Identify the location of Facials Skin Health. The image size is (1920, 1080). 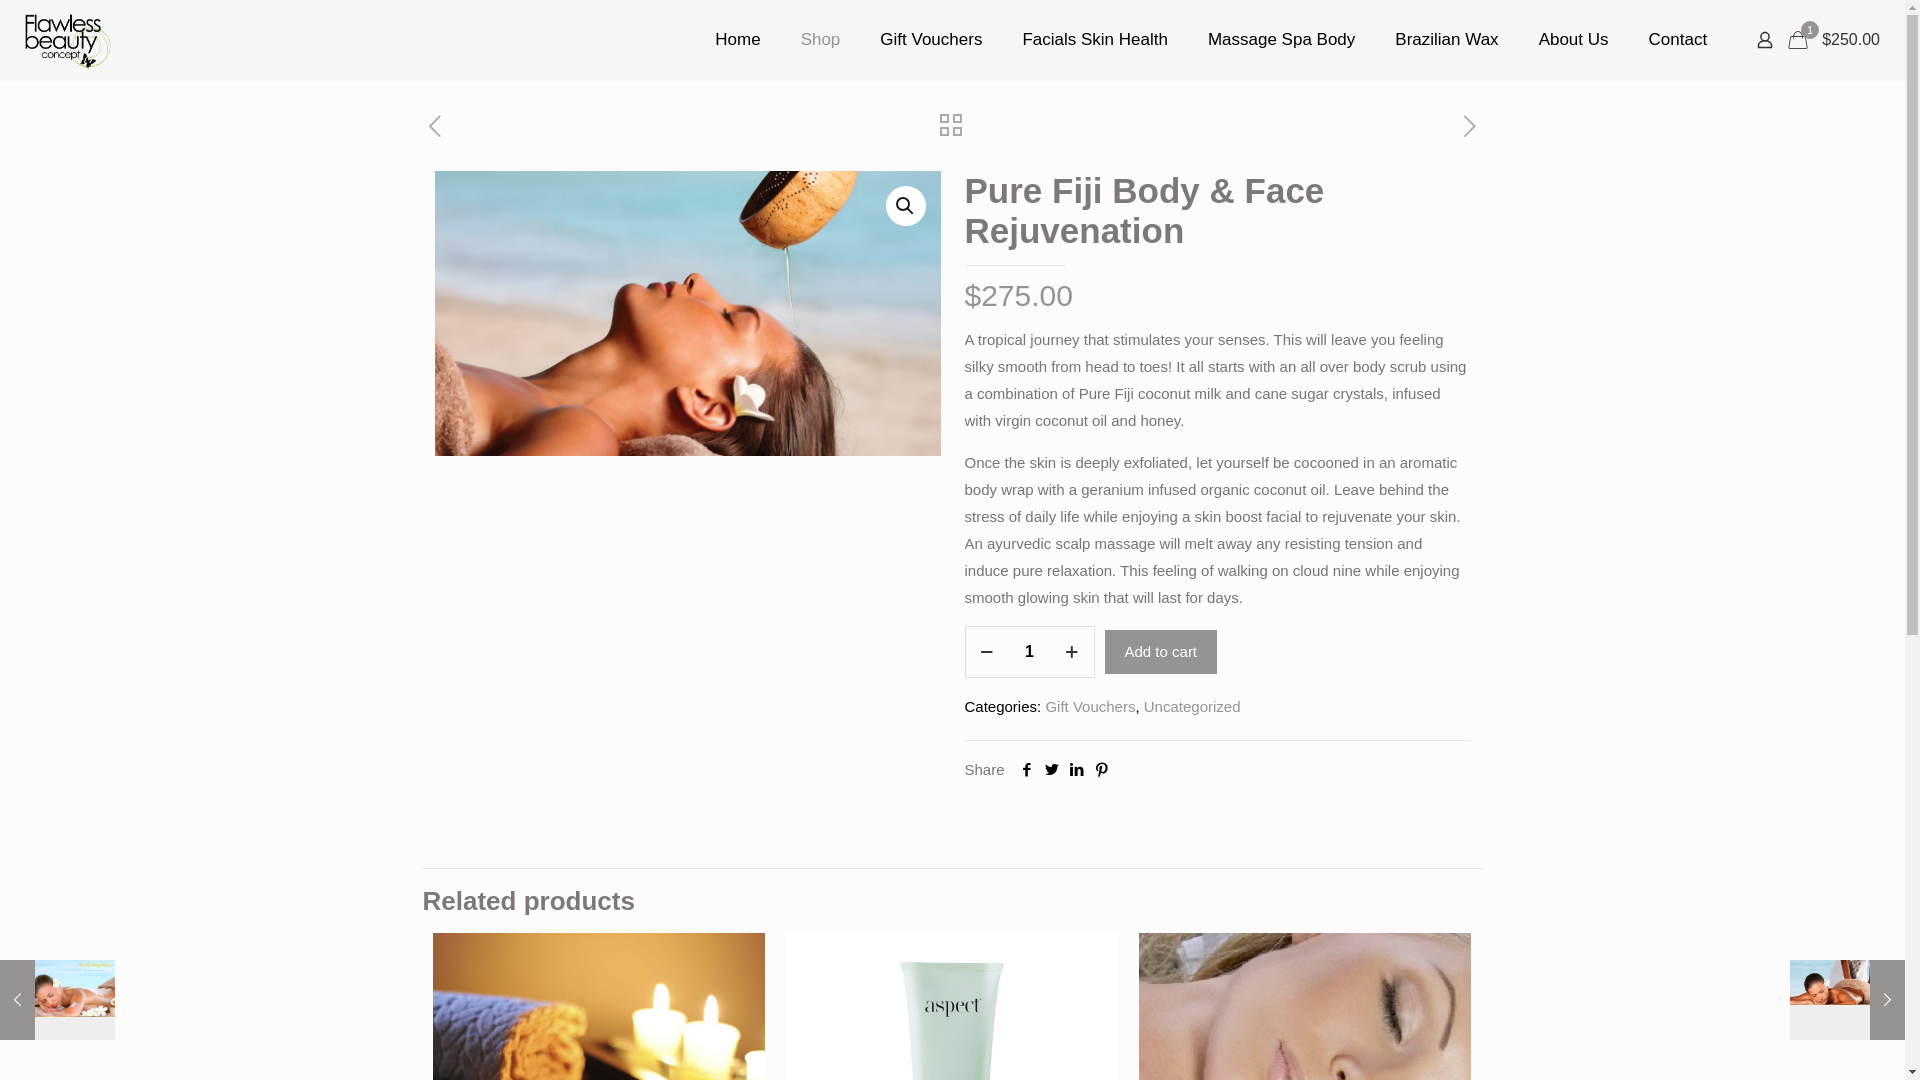
(1095, 40).